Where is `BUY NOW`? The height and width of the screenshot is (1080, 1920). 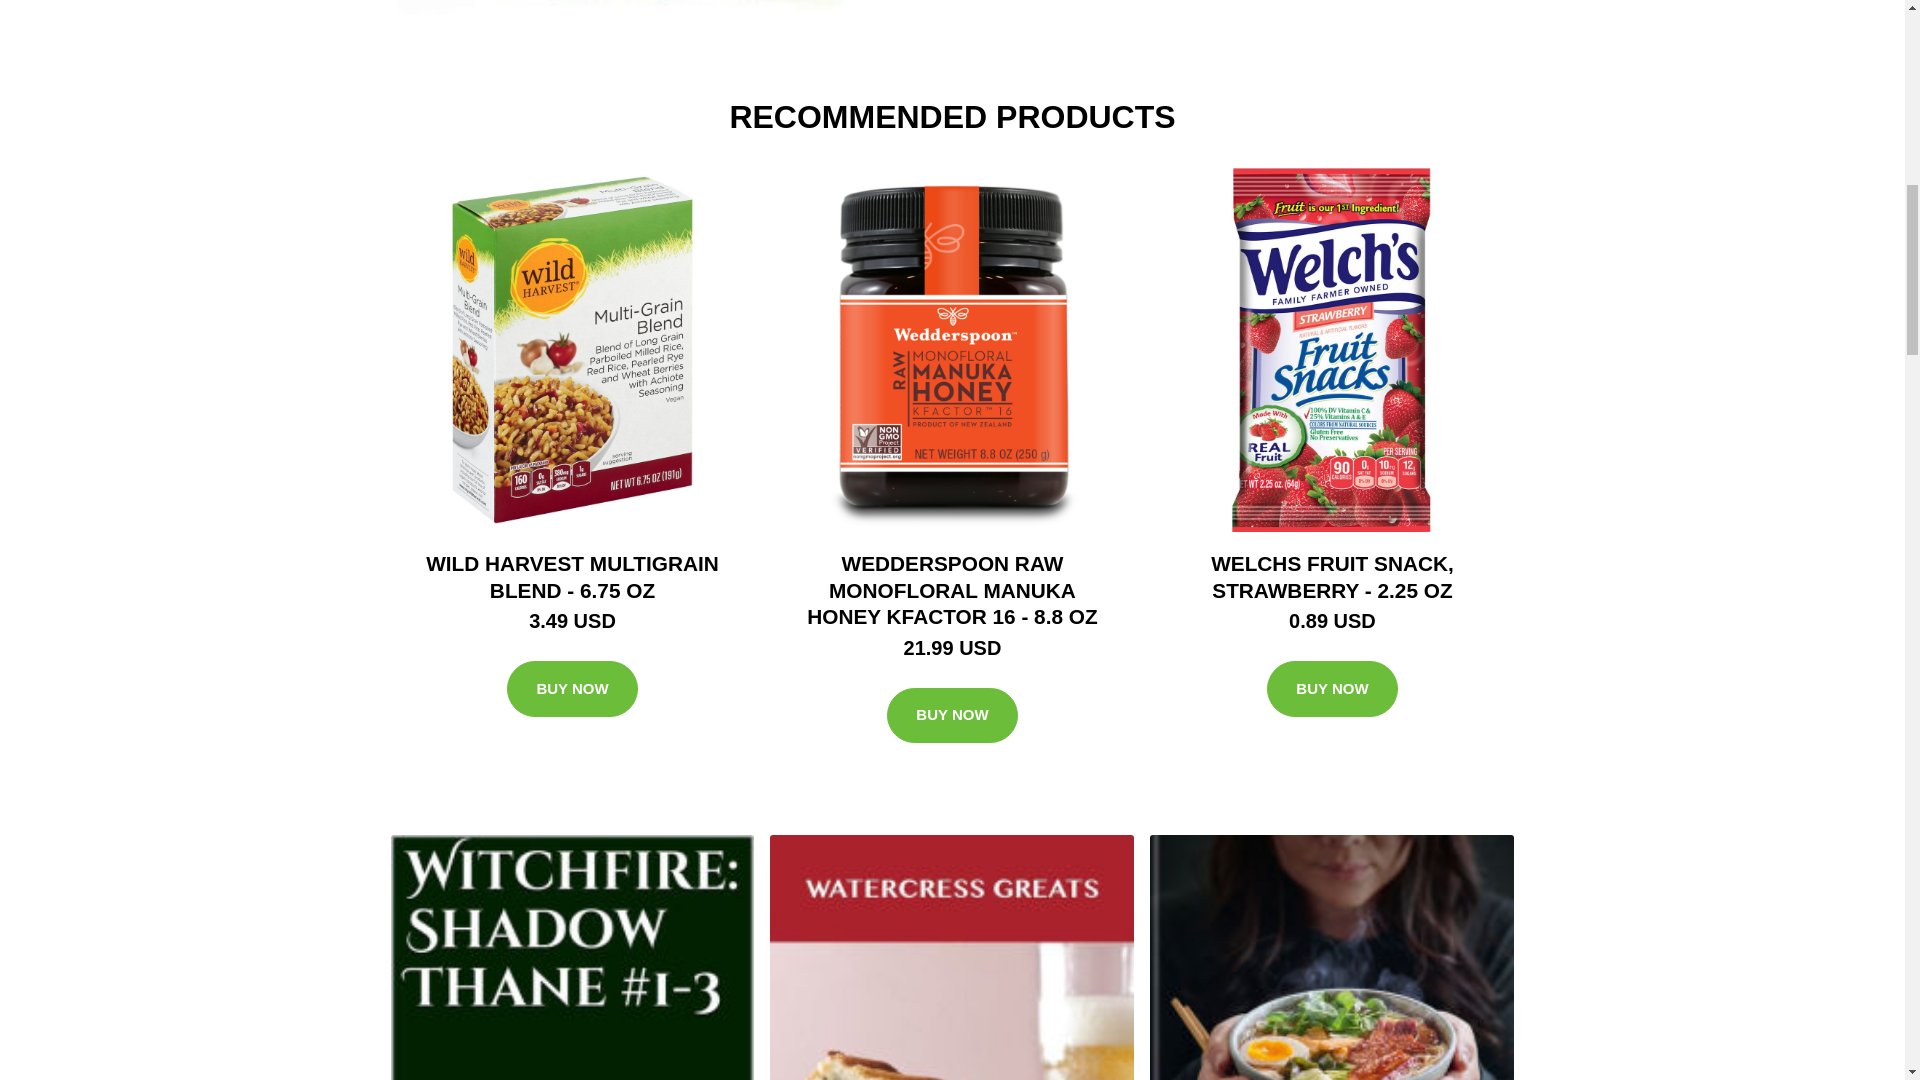 BUY NOW is located at coordinates (1332, 688).